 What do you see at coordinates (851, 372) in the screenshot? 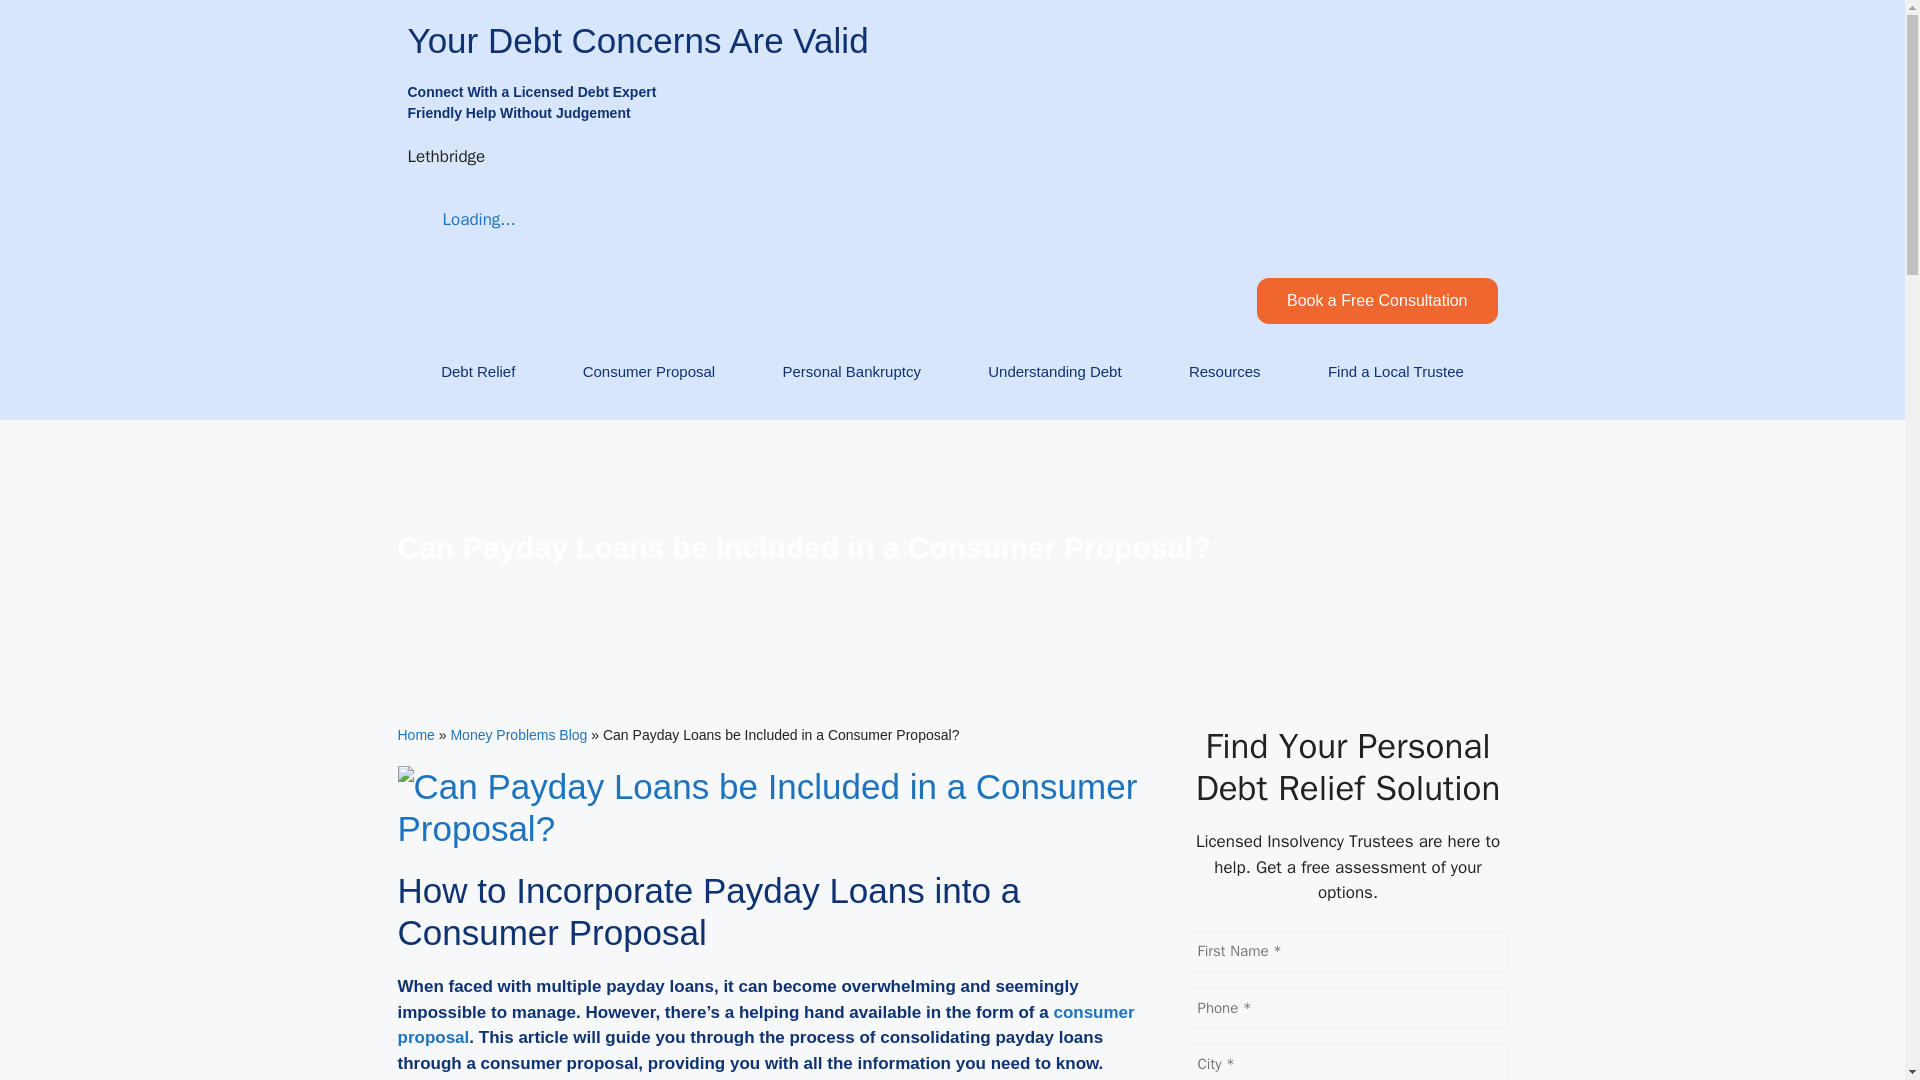
I see `Personal Bankruptcy` at bounding box center [851, 372].